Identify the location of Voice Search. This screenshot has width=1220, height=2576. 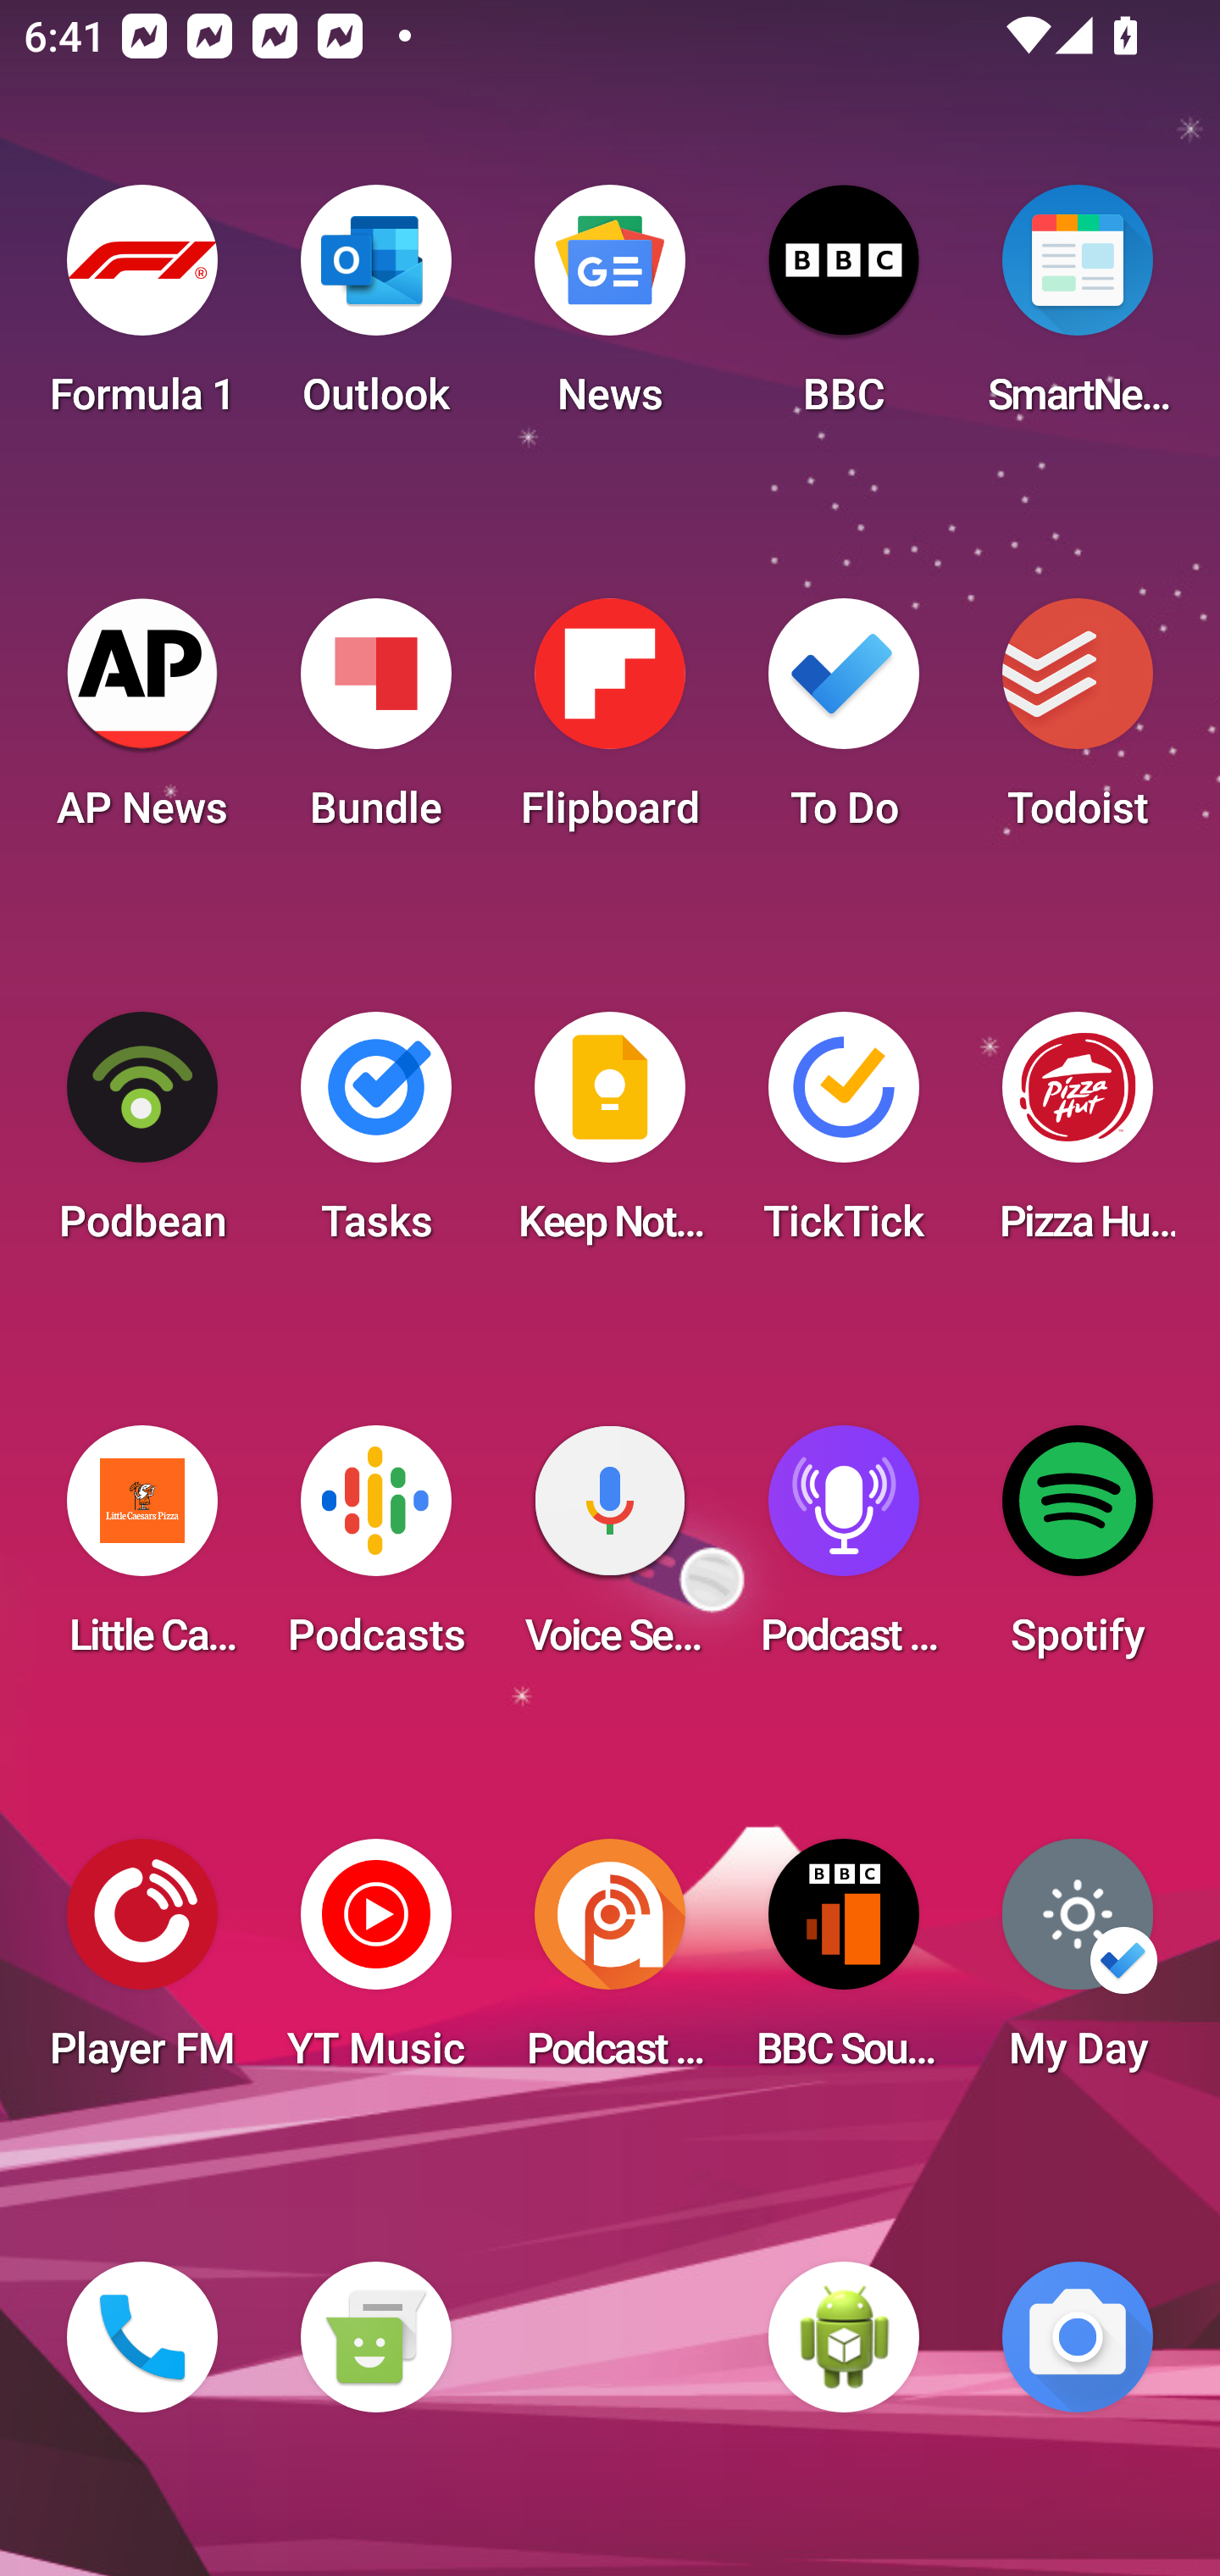
(610, 1551).